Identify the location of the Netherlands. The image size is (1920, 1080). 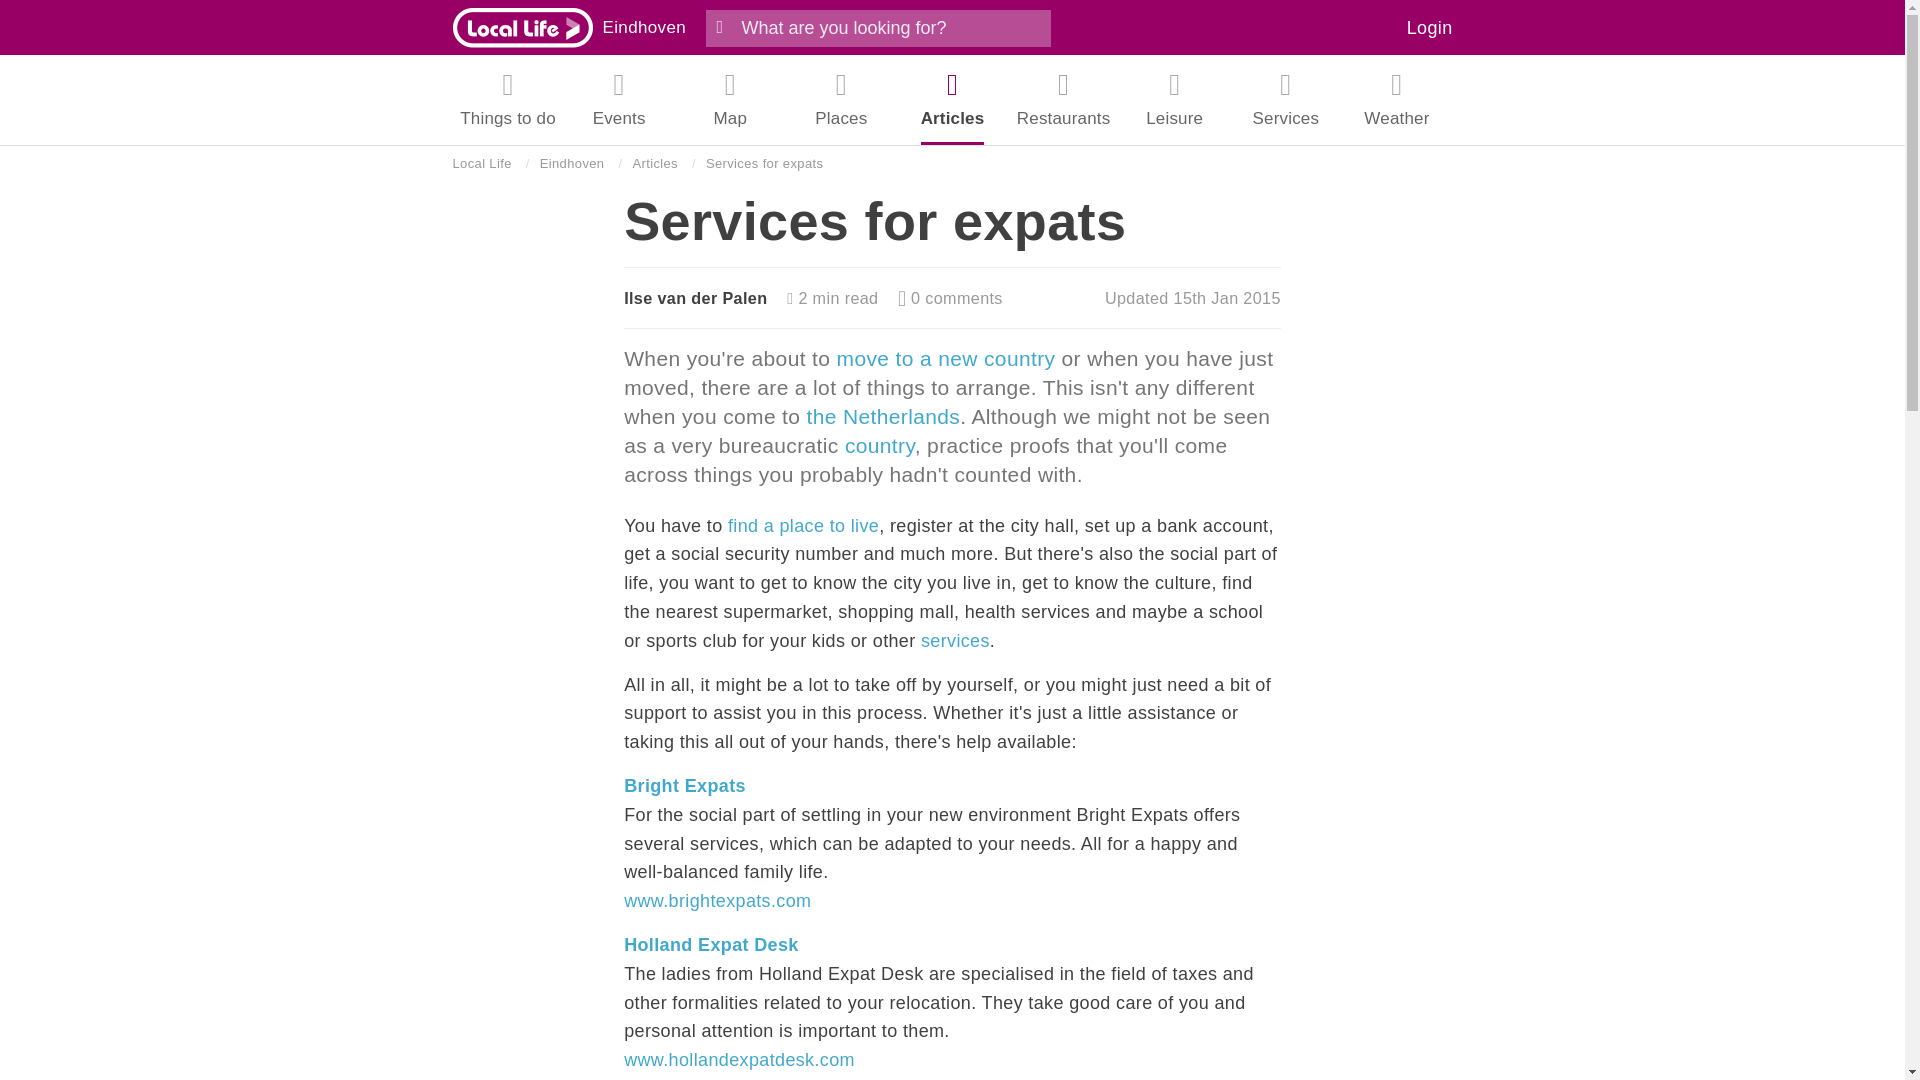
(884, 416).